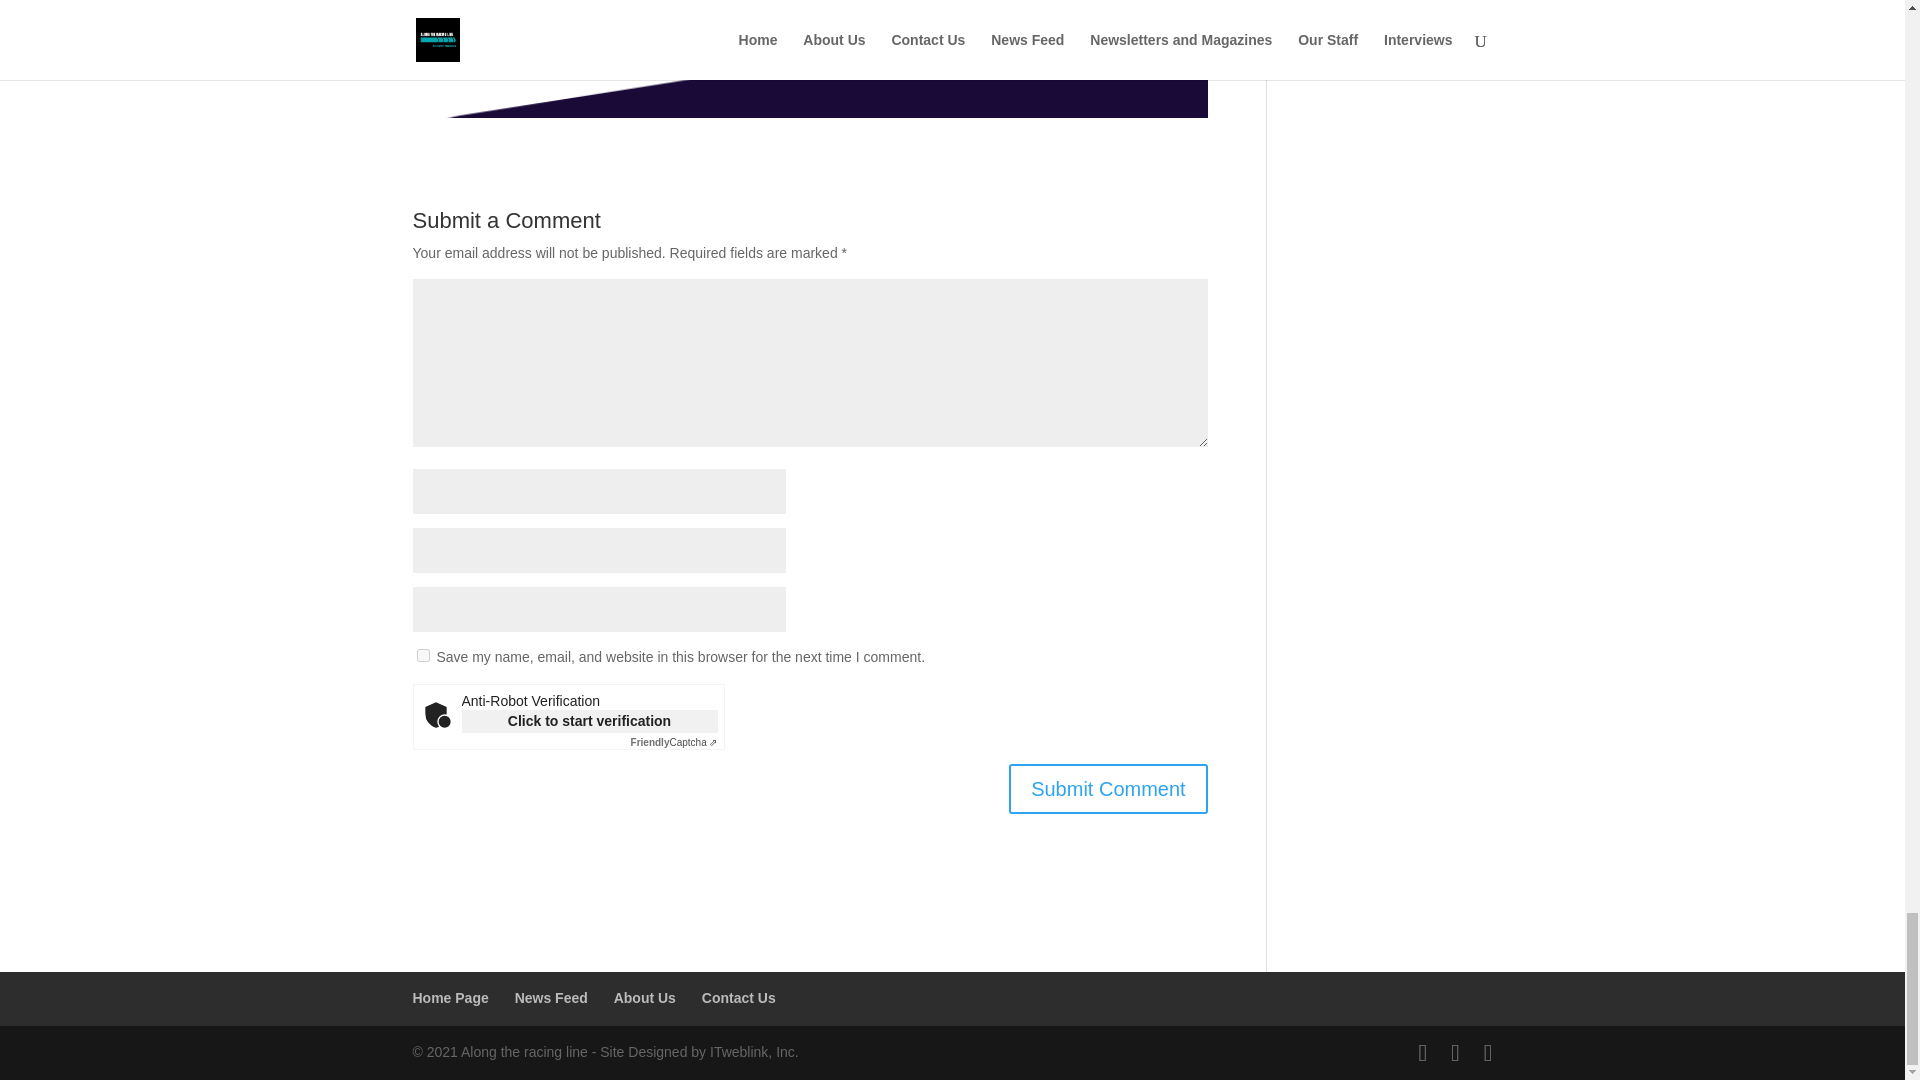 The height and width of the screenshot is (1080, 1920). What do you see at coordinates (422, 656) in the screenshot?
I see `yes` at bounding box center [422, 656].